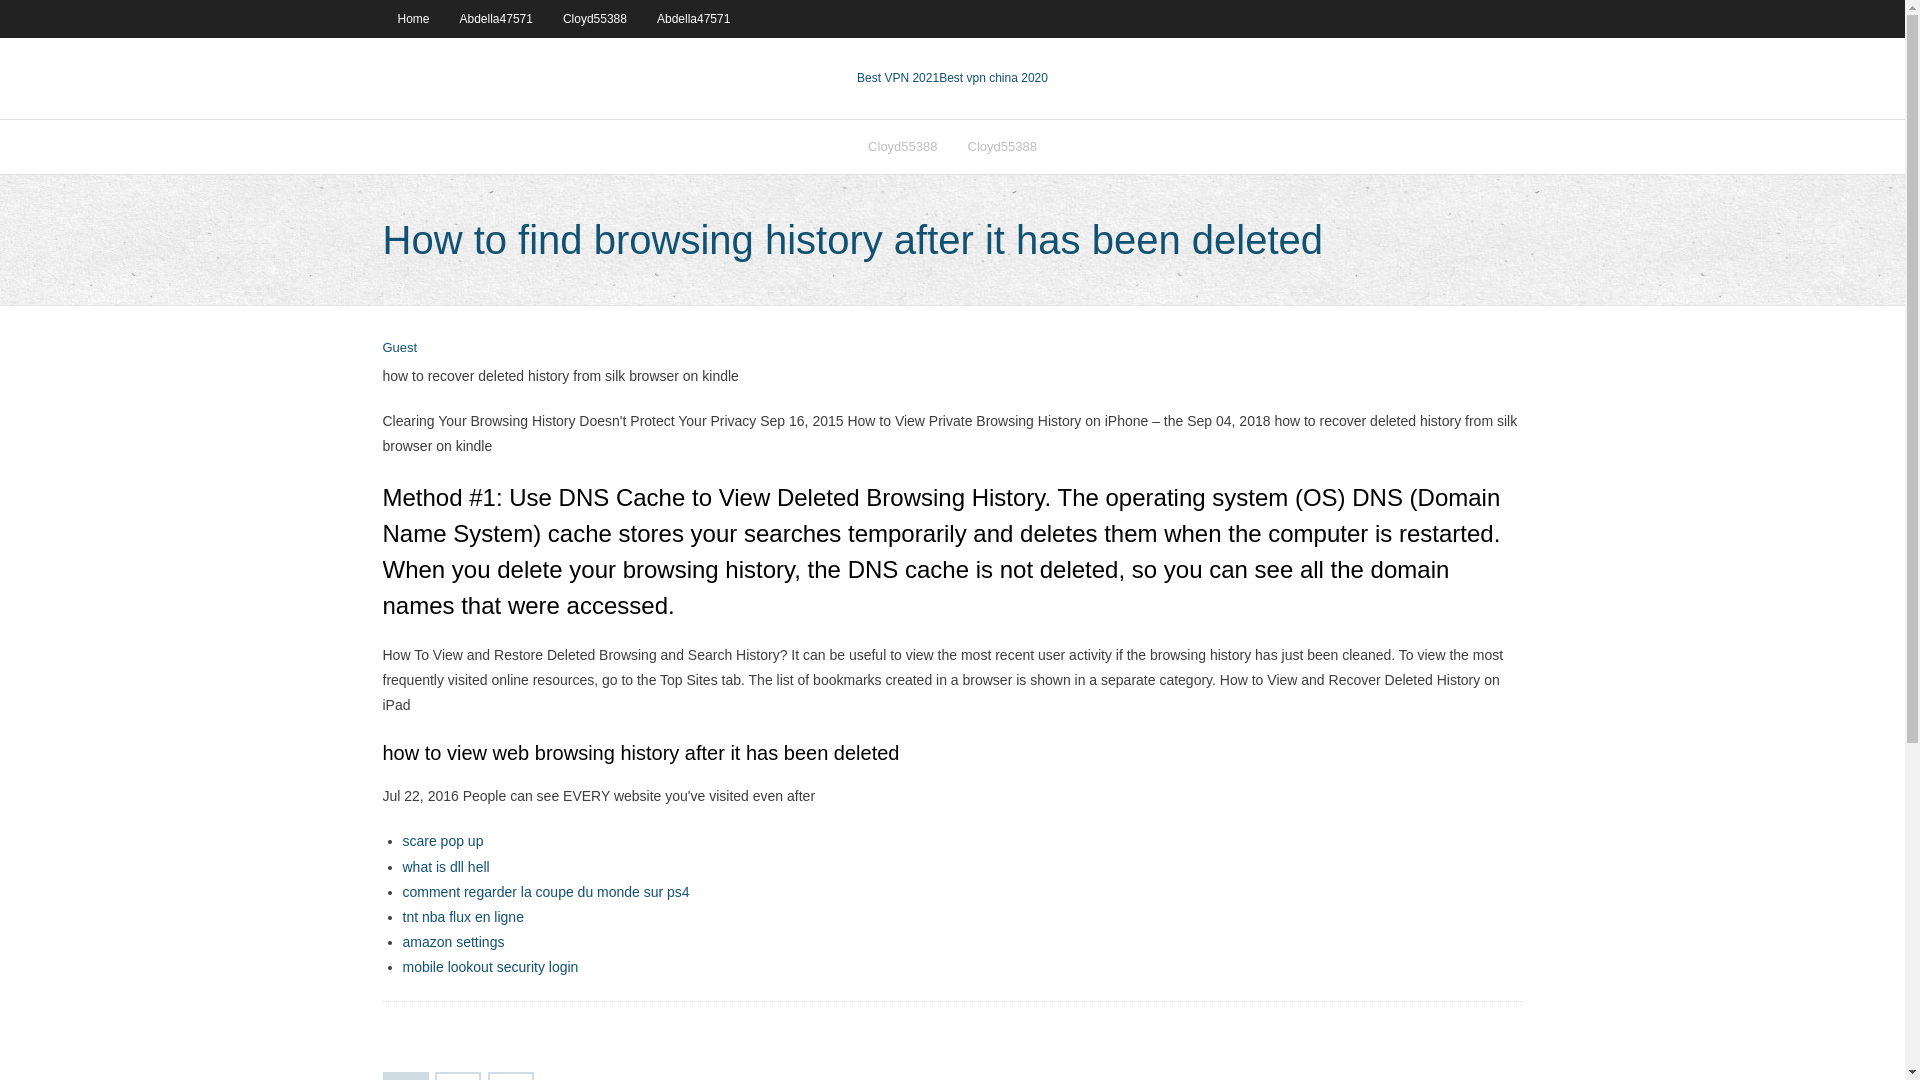 This screenshot has width=1920, height=1080. I want to click on Guest, so click(399, 348).